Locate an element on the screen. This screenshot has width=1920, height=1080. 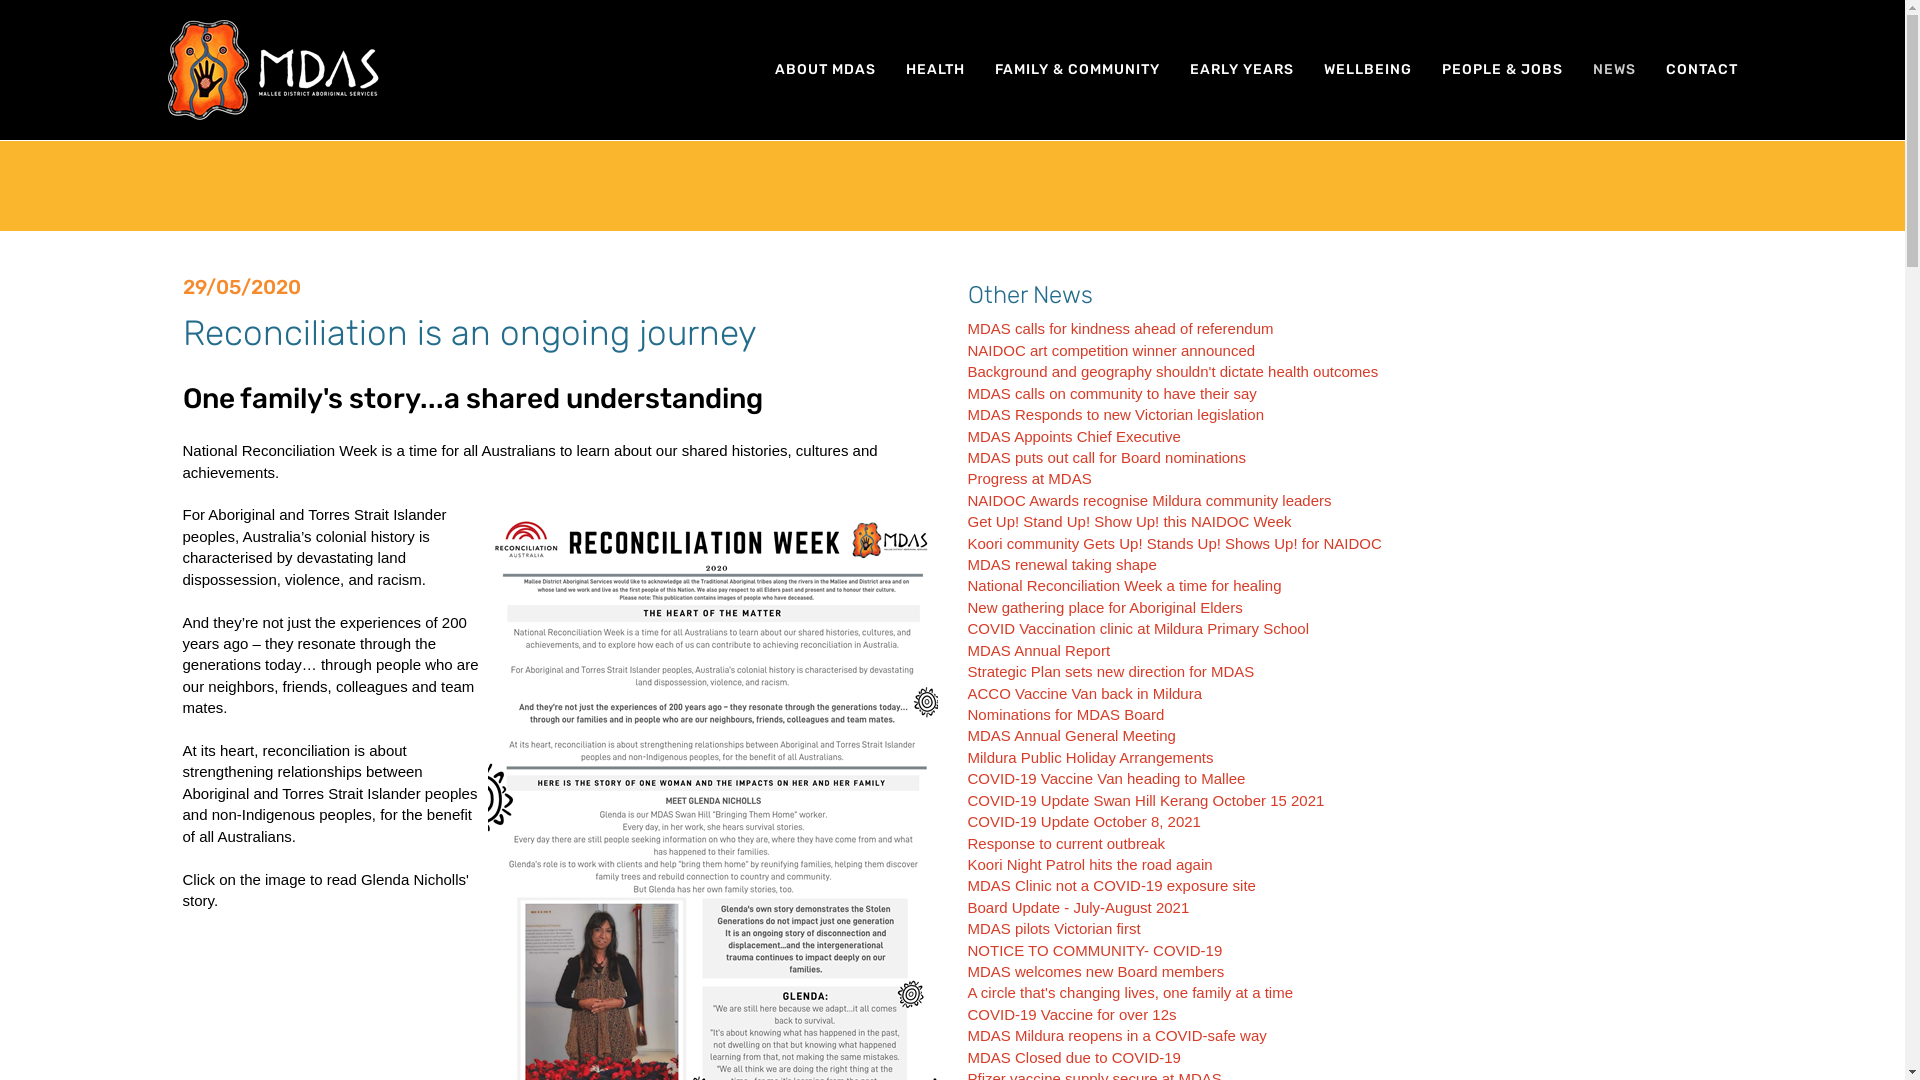
MDAS Appoints Chief Executive is located at coordinates (1074, 436).